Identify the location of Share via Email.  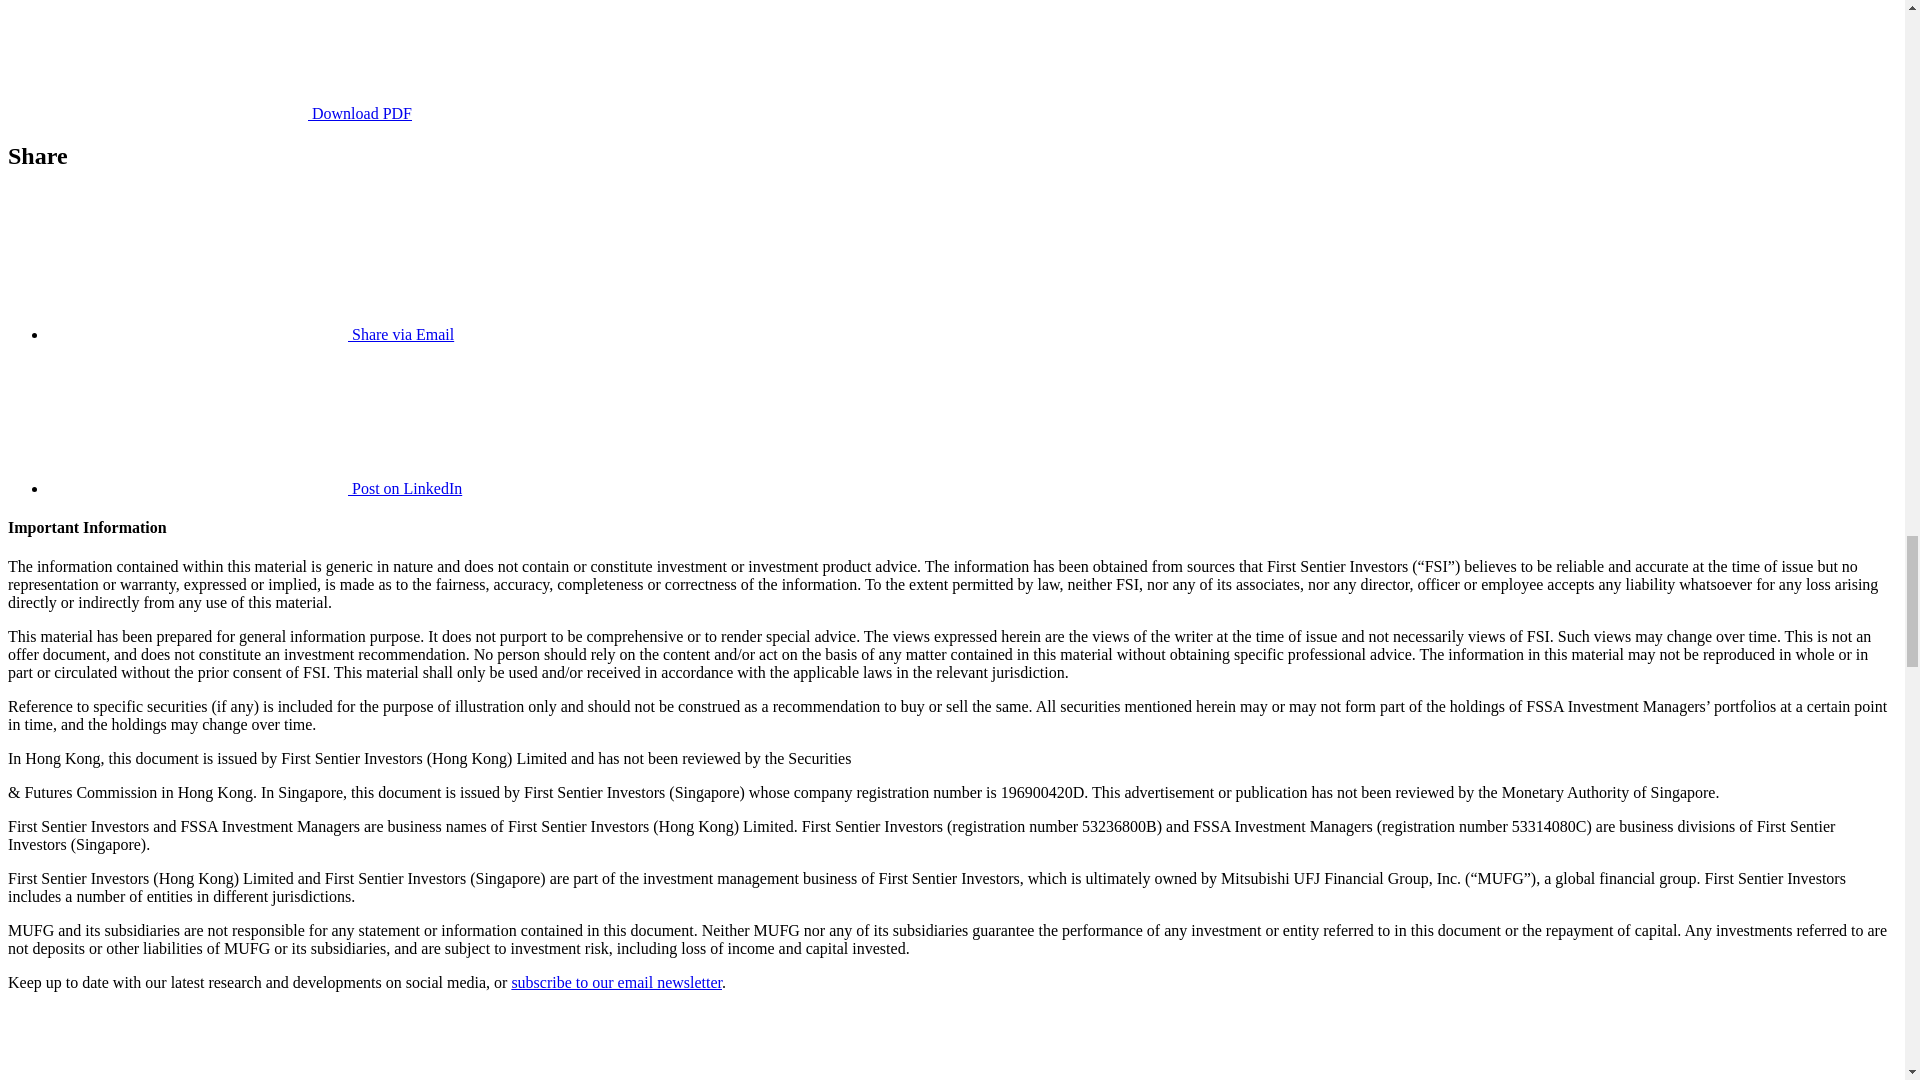
(250, 334).